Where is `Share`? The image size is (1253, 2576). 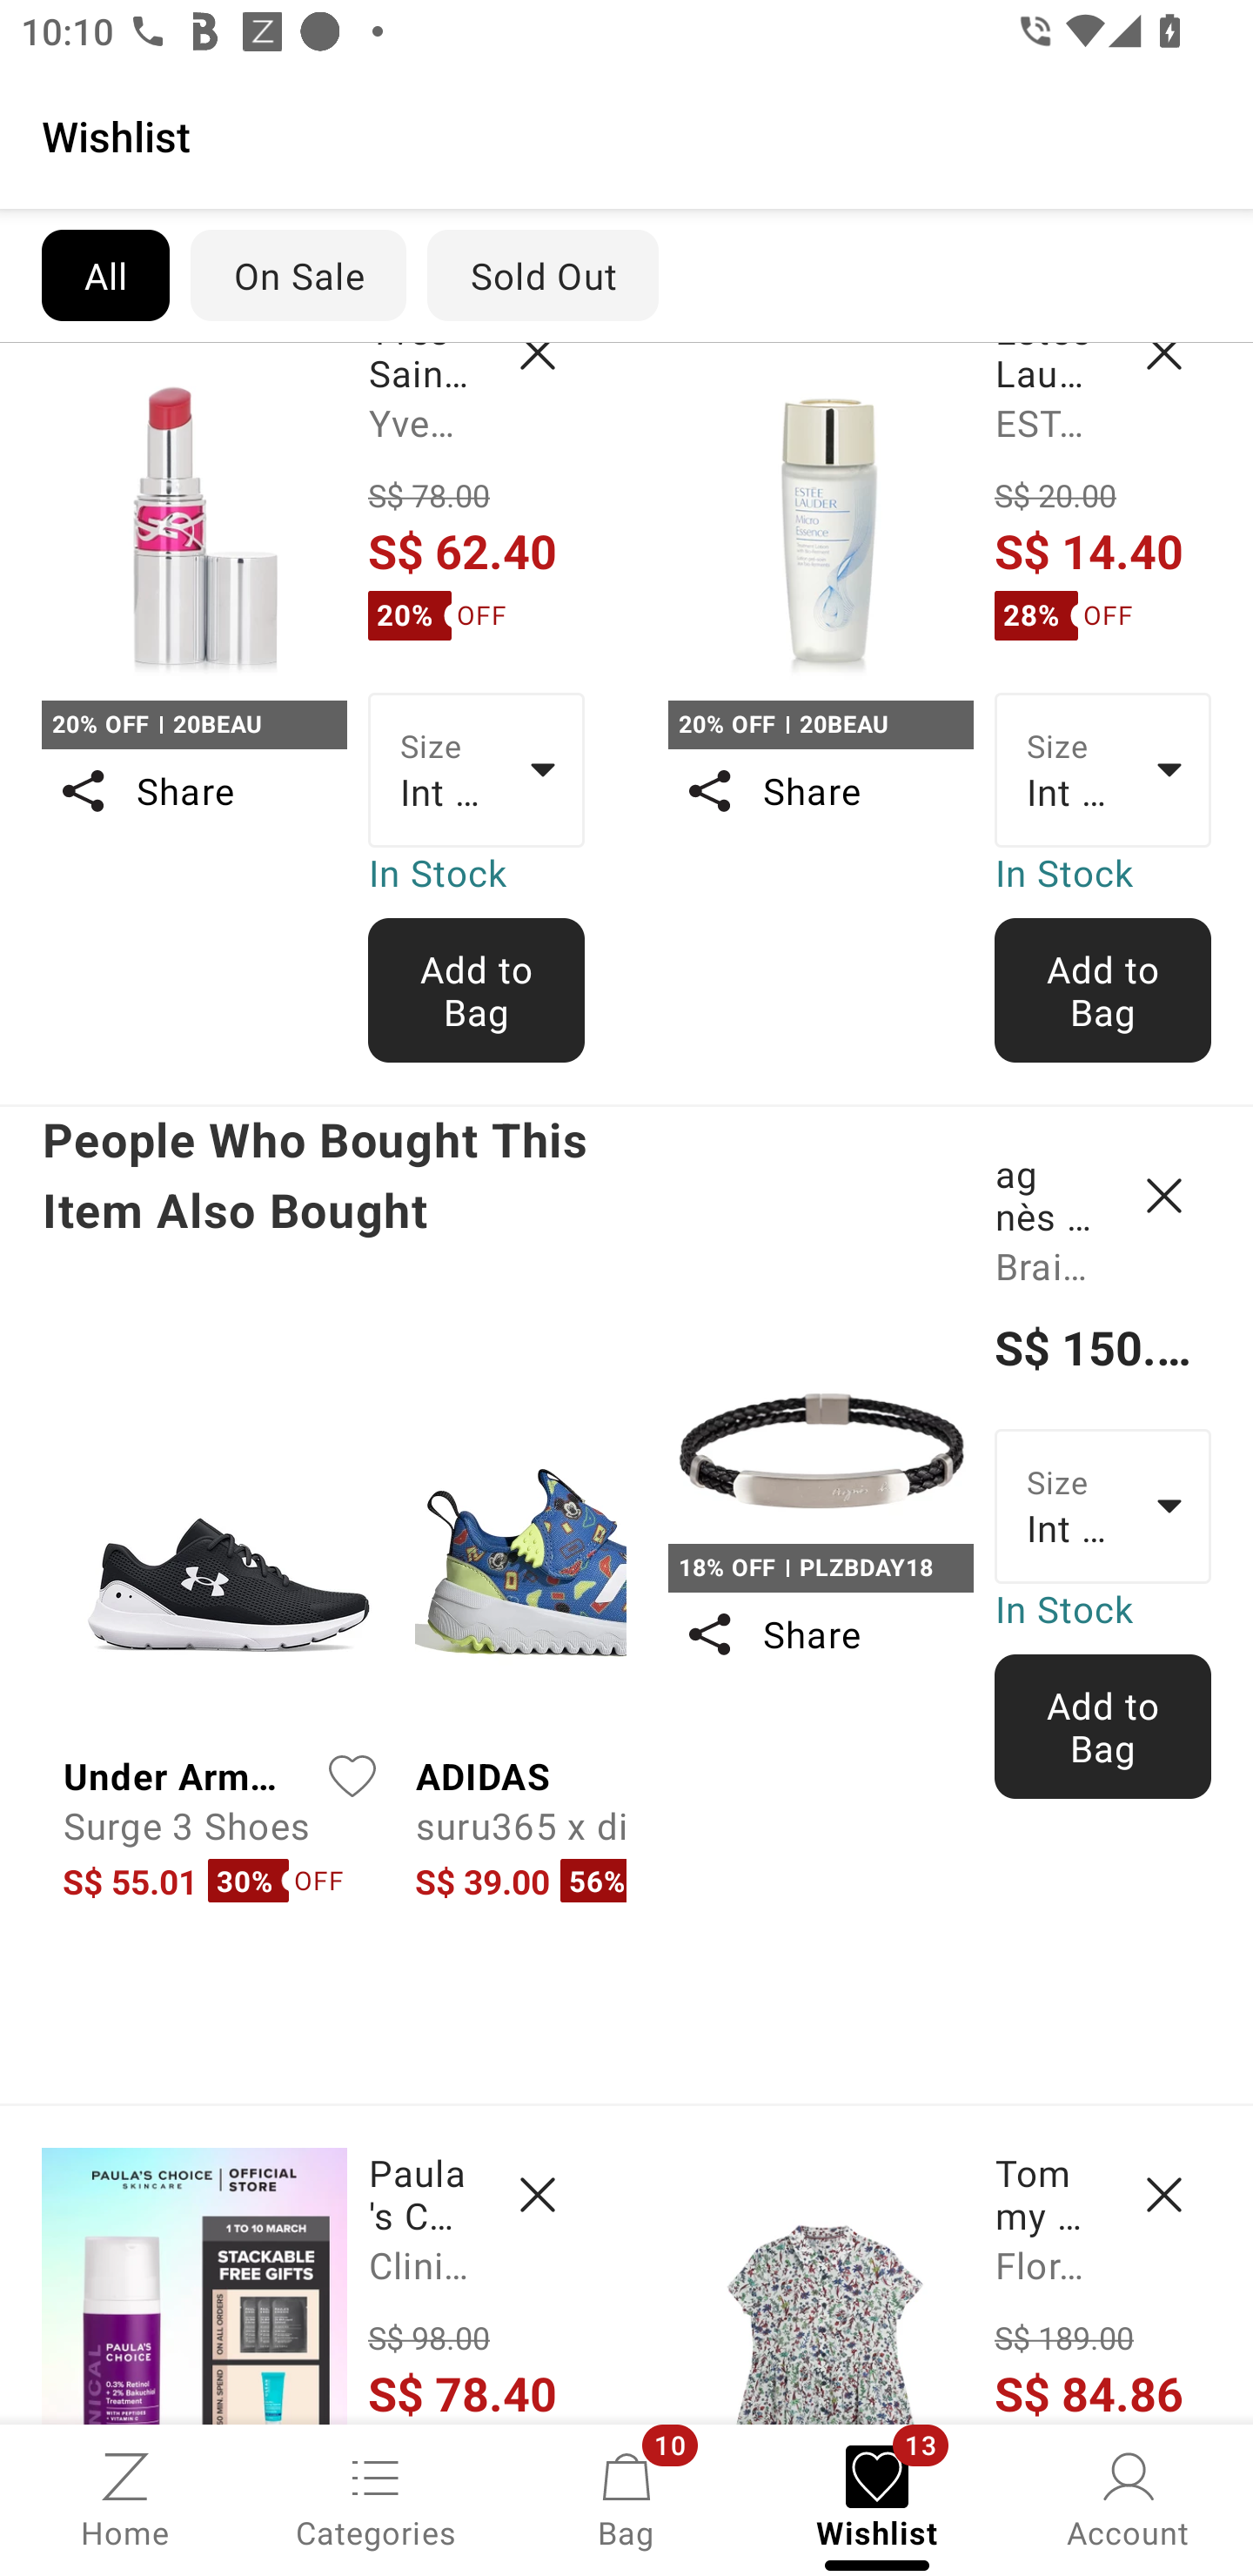 Share is located at coordinates (820, 790).